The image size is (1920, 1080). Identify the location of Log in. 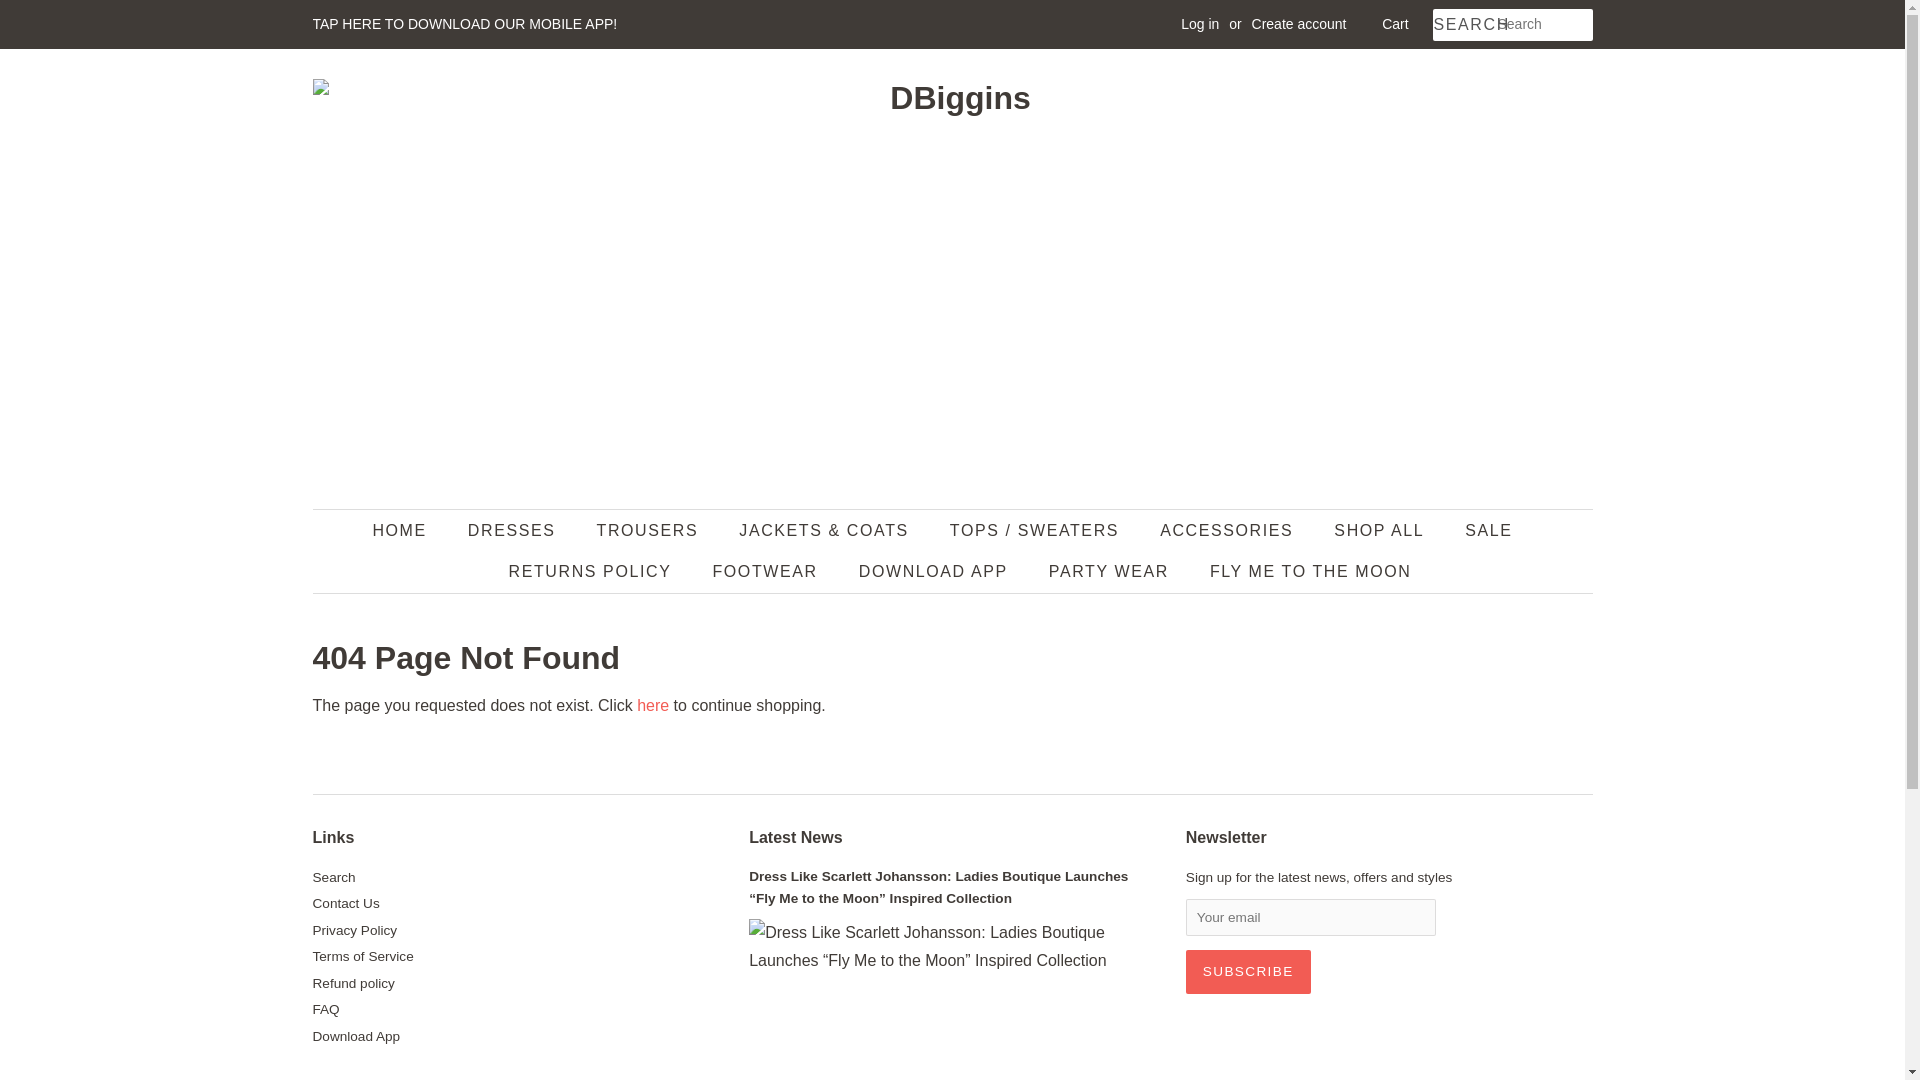
(1200, 24).